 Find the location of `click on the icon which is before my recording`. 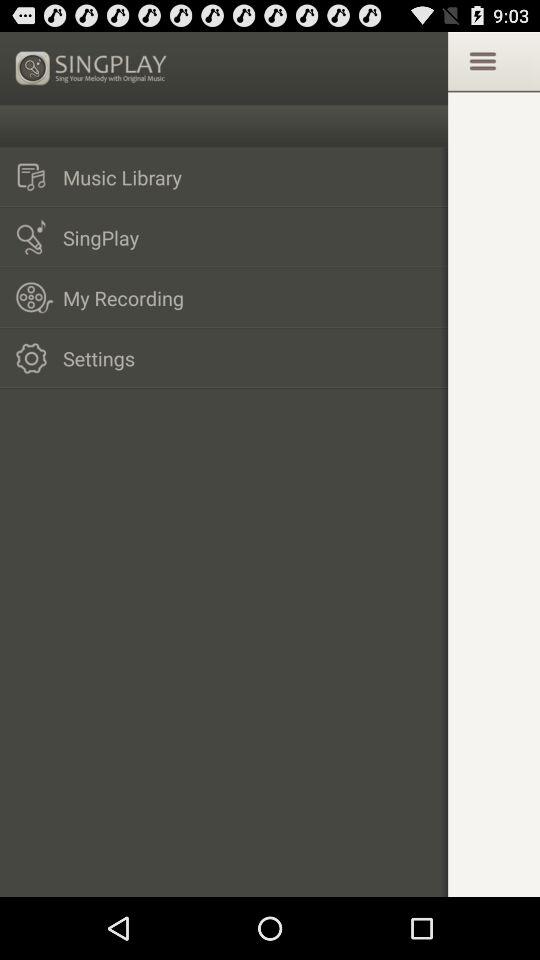

click on the icon which is before my recording is located at coordinates (36, 297).